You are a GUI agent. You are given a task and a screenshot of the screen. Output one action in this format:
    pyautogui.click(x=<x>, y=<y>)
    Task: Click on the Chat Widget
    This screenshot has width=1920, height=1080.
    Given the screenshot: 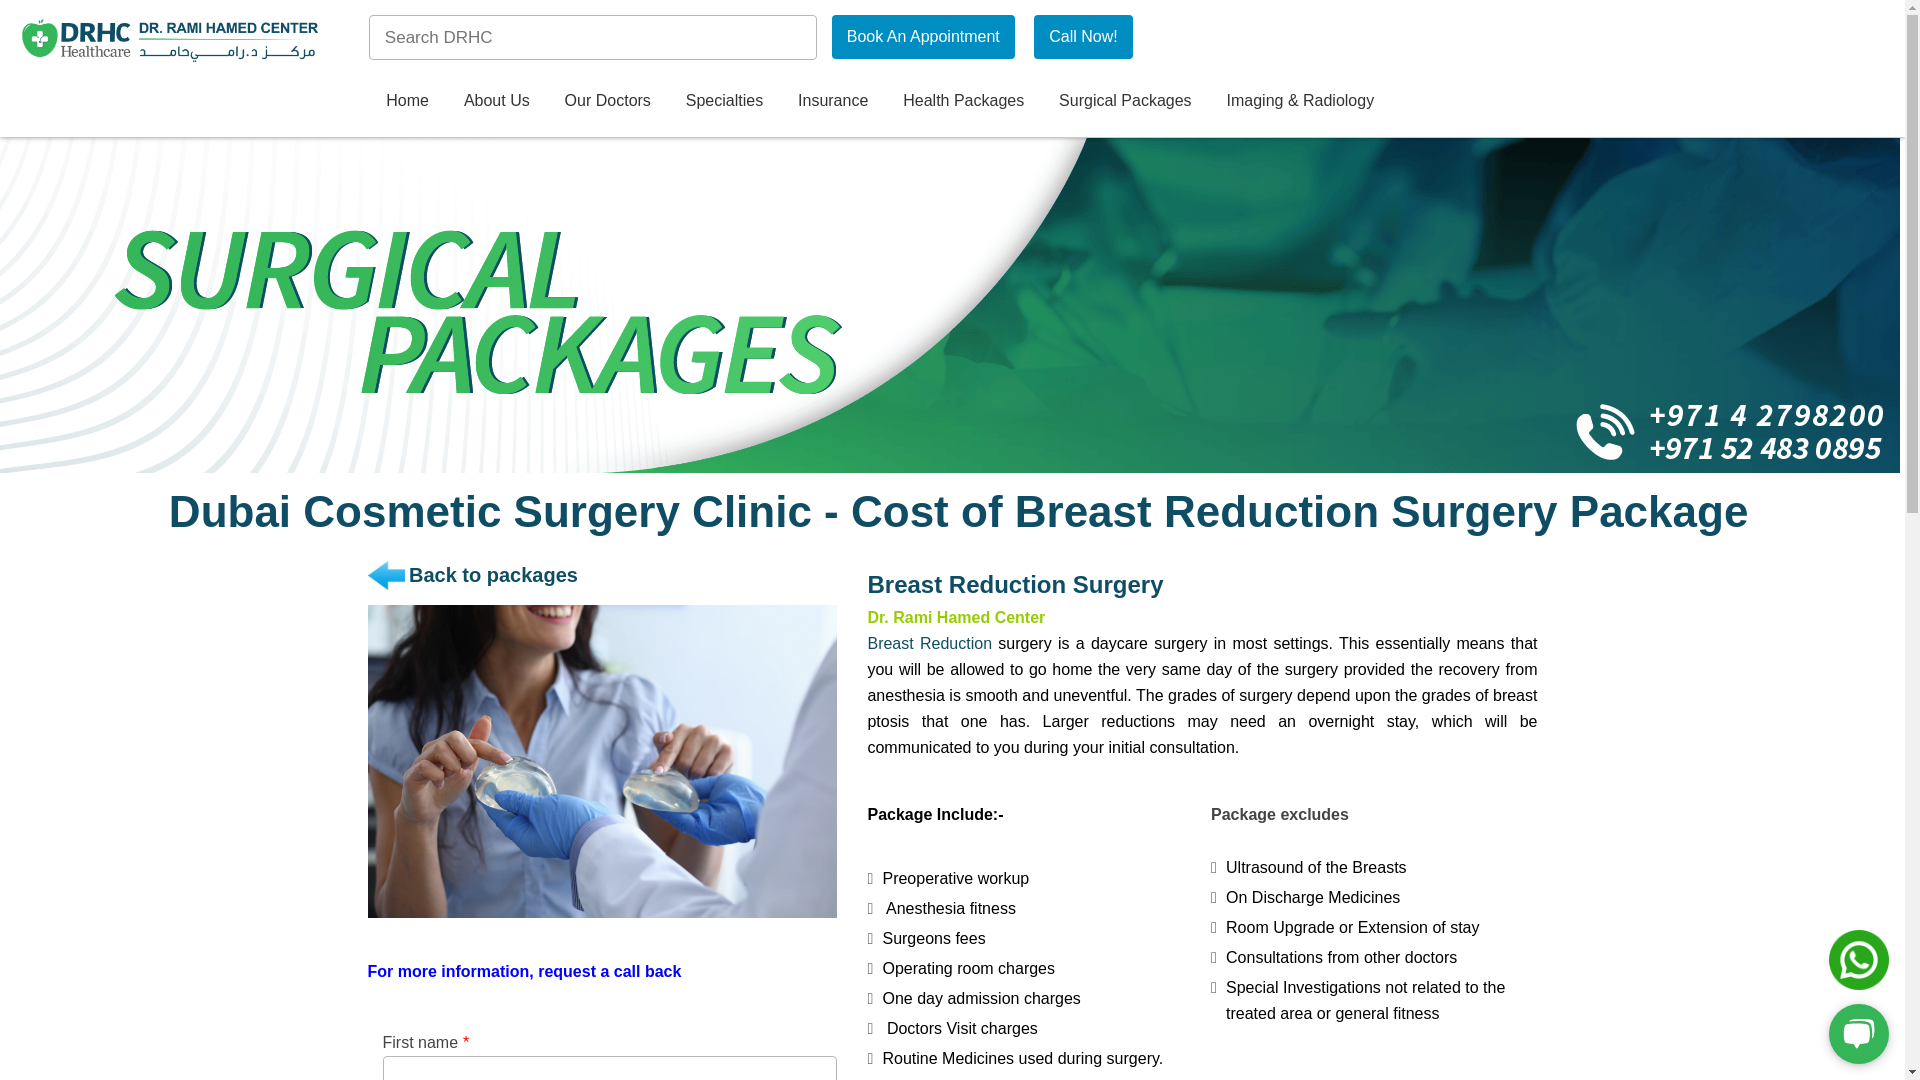 What is the action you would take?
    pyautogui.click(x=1854, y=1032)
    